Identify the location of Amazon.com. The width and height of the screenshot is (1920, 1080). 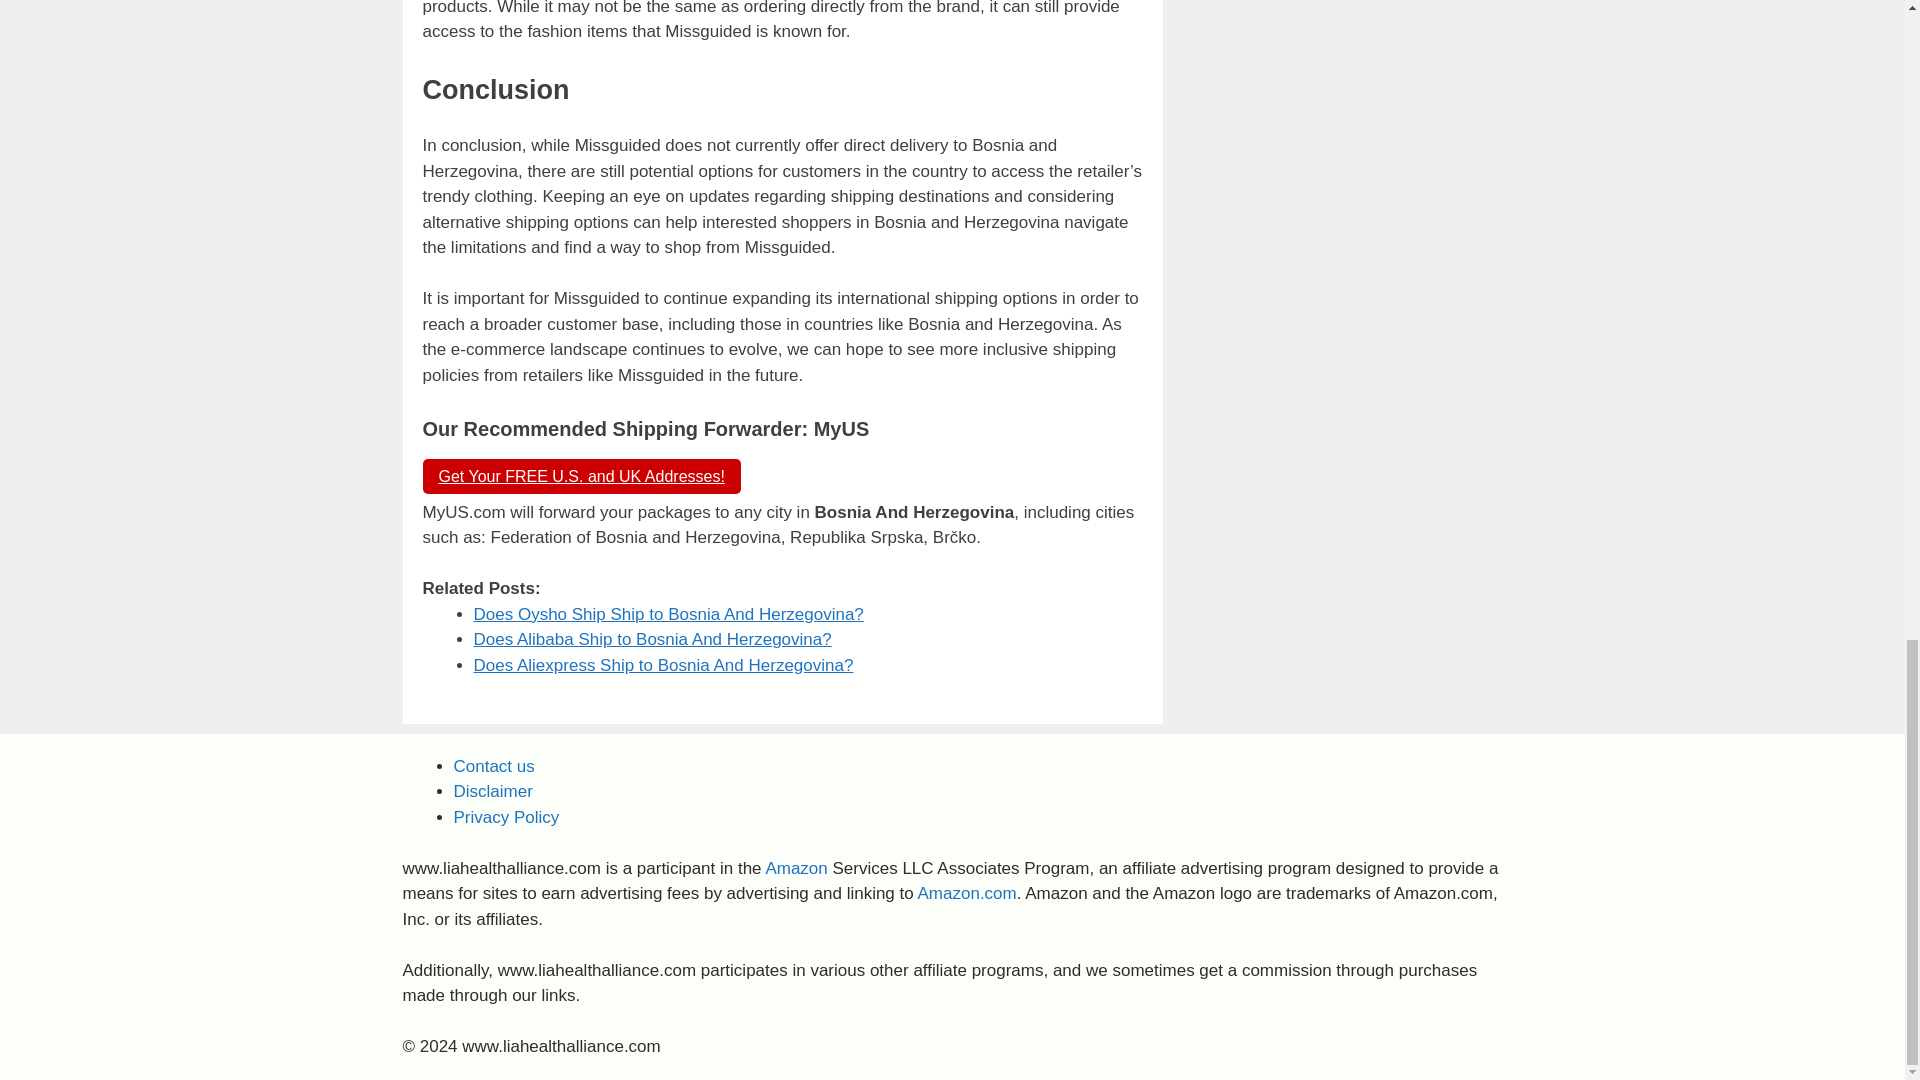
(967, 893).